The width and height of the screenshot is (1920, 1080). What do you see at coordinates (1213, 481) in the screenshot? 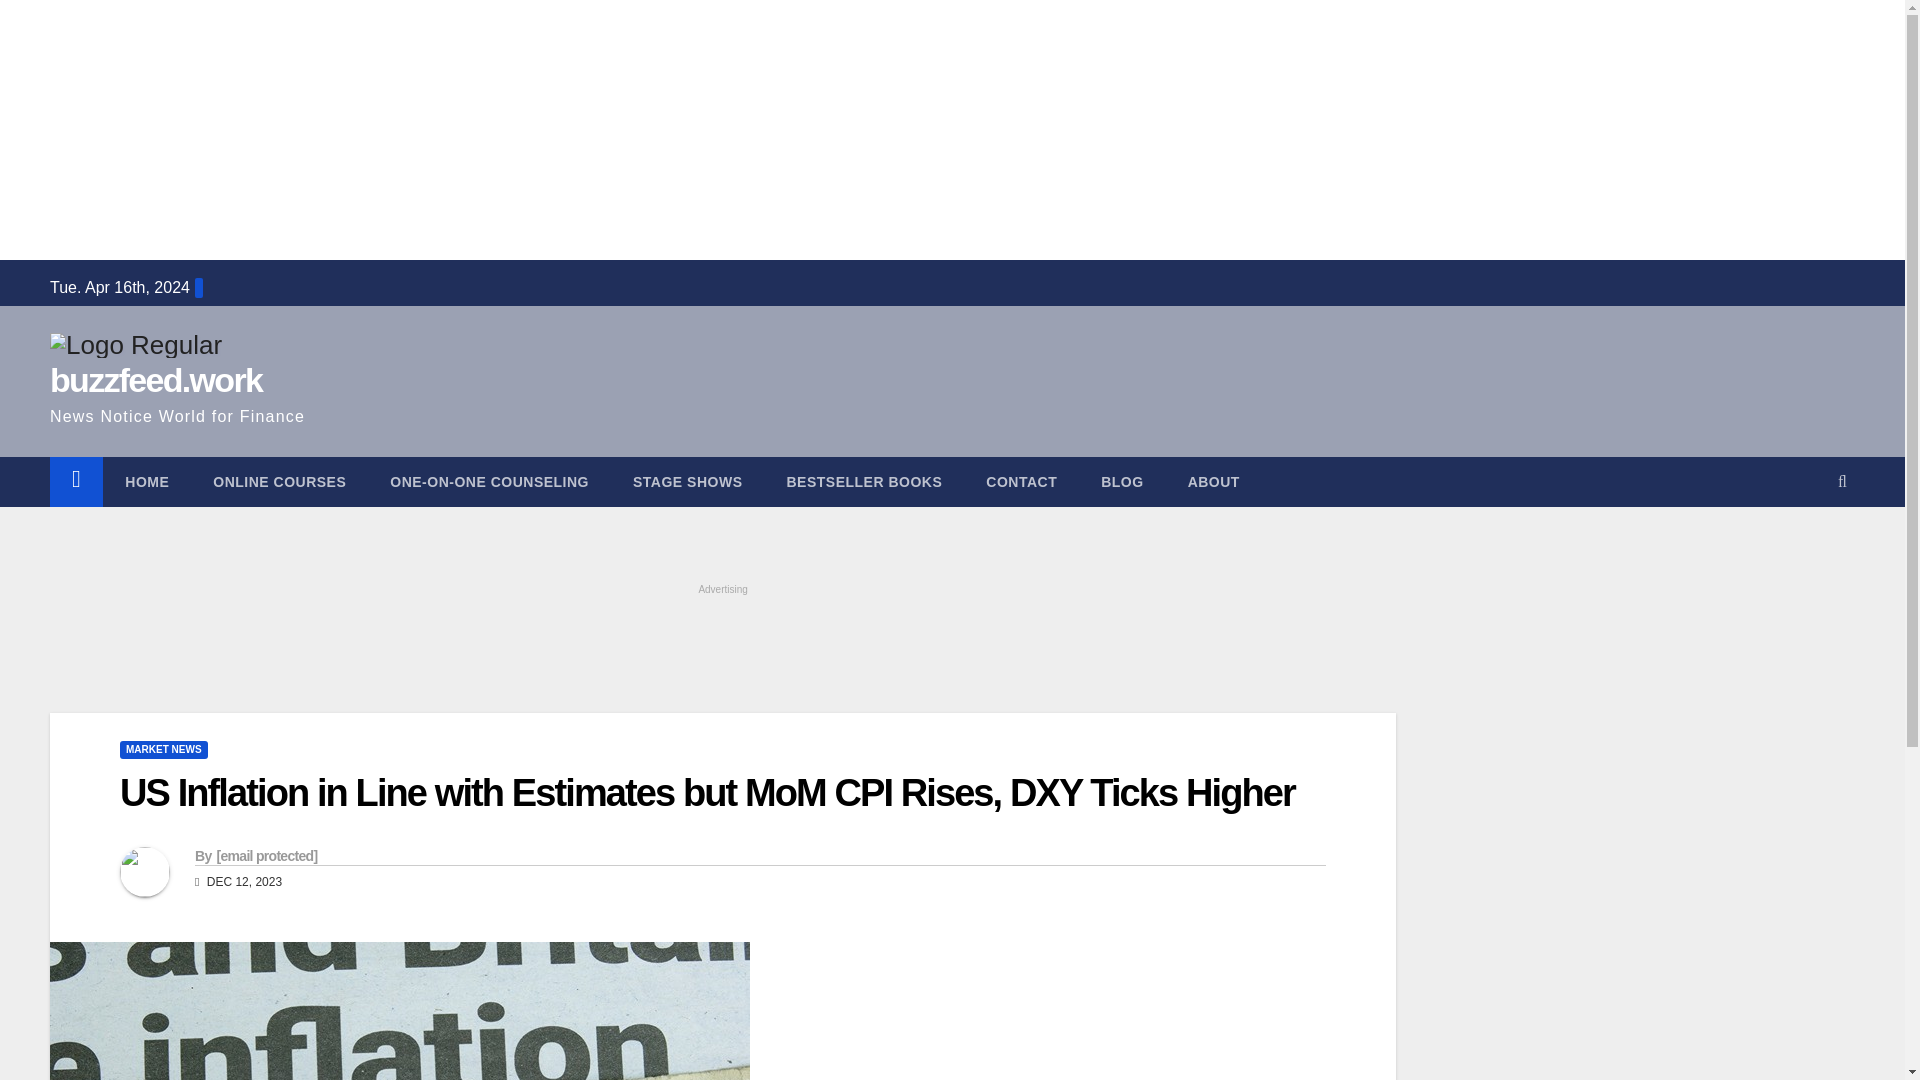
I see `About` at bounding box center [1213, 481].